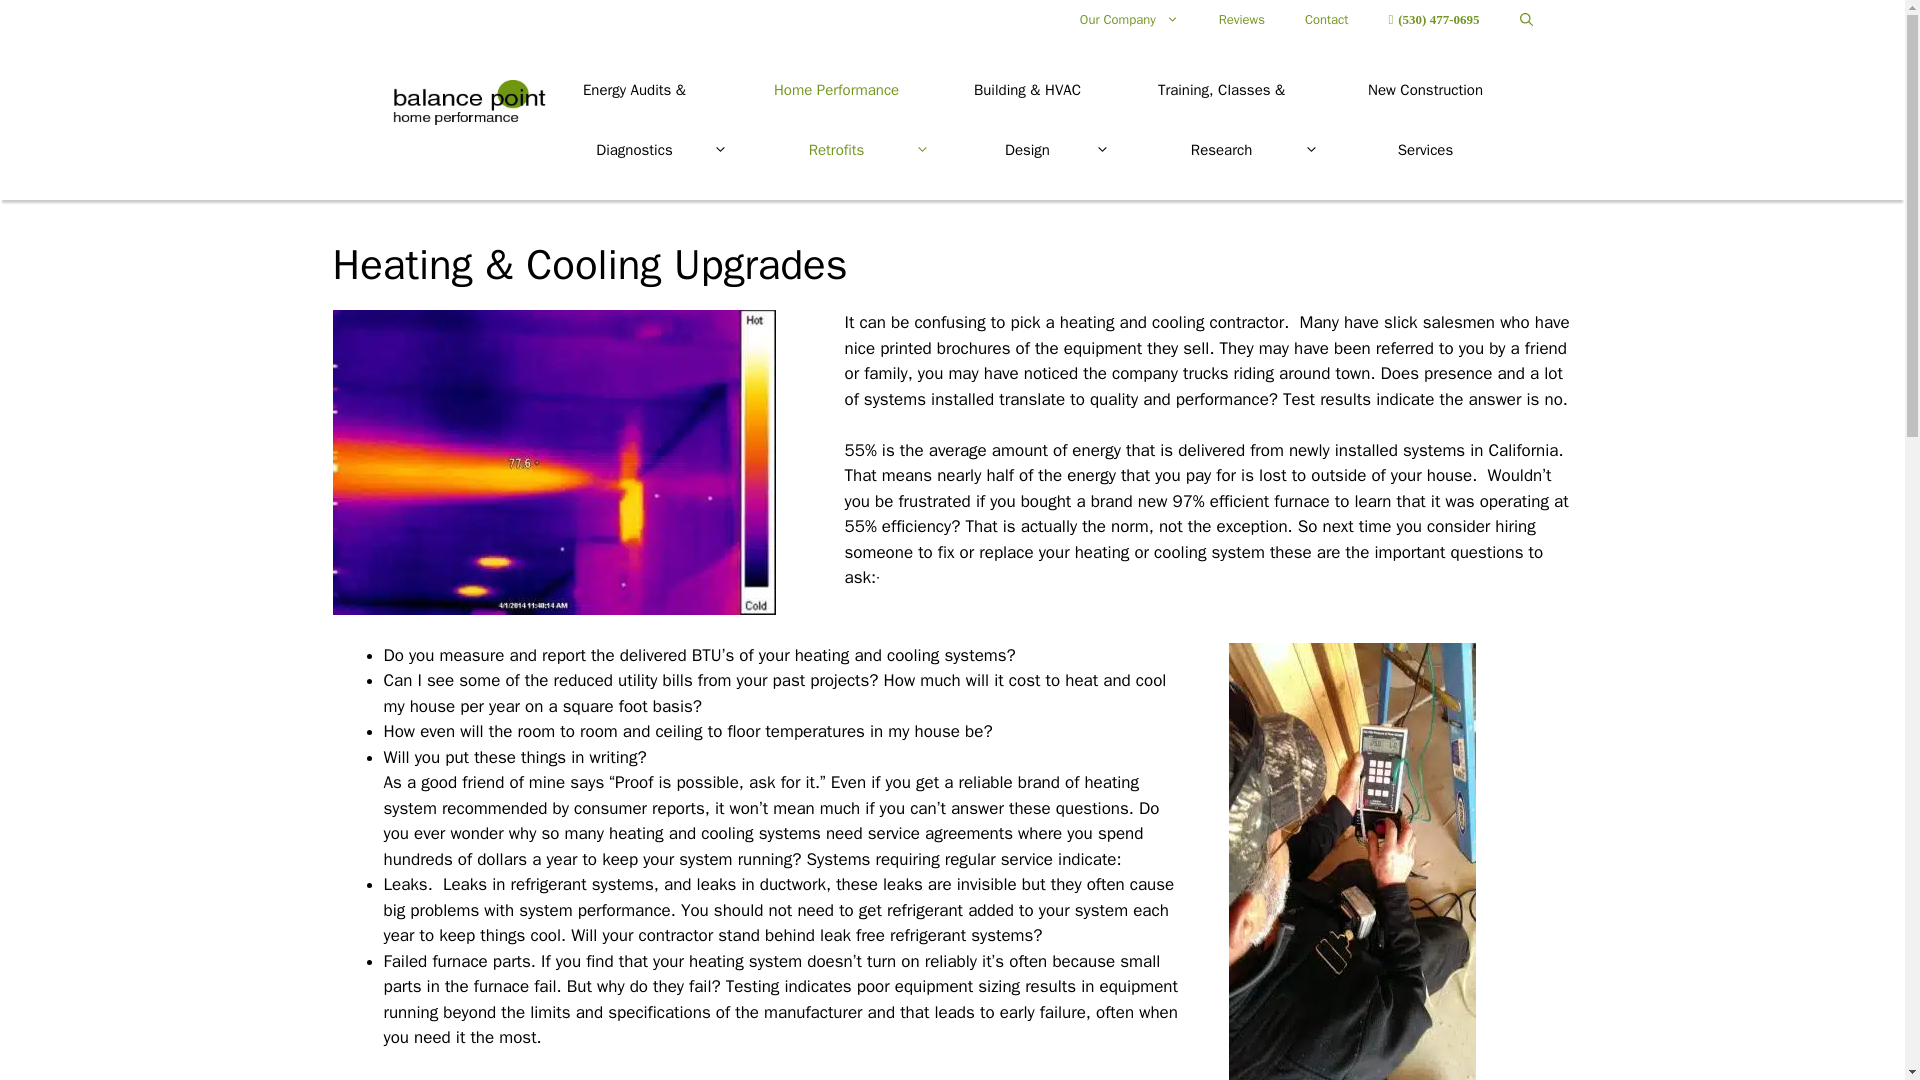 This screenshot has height=1080, width=1920. I want to click on Reviews, so click(1241, 20).